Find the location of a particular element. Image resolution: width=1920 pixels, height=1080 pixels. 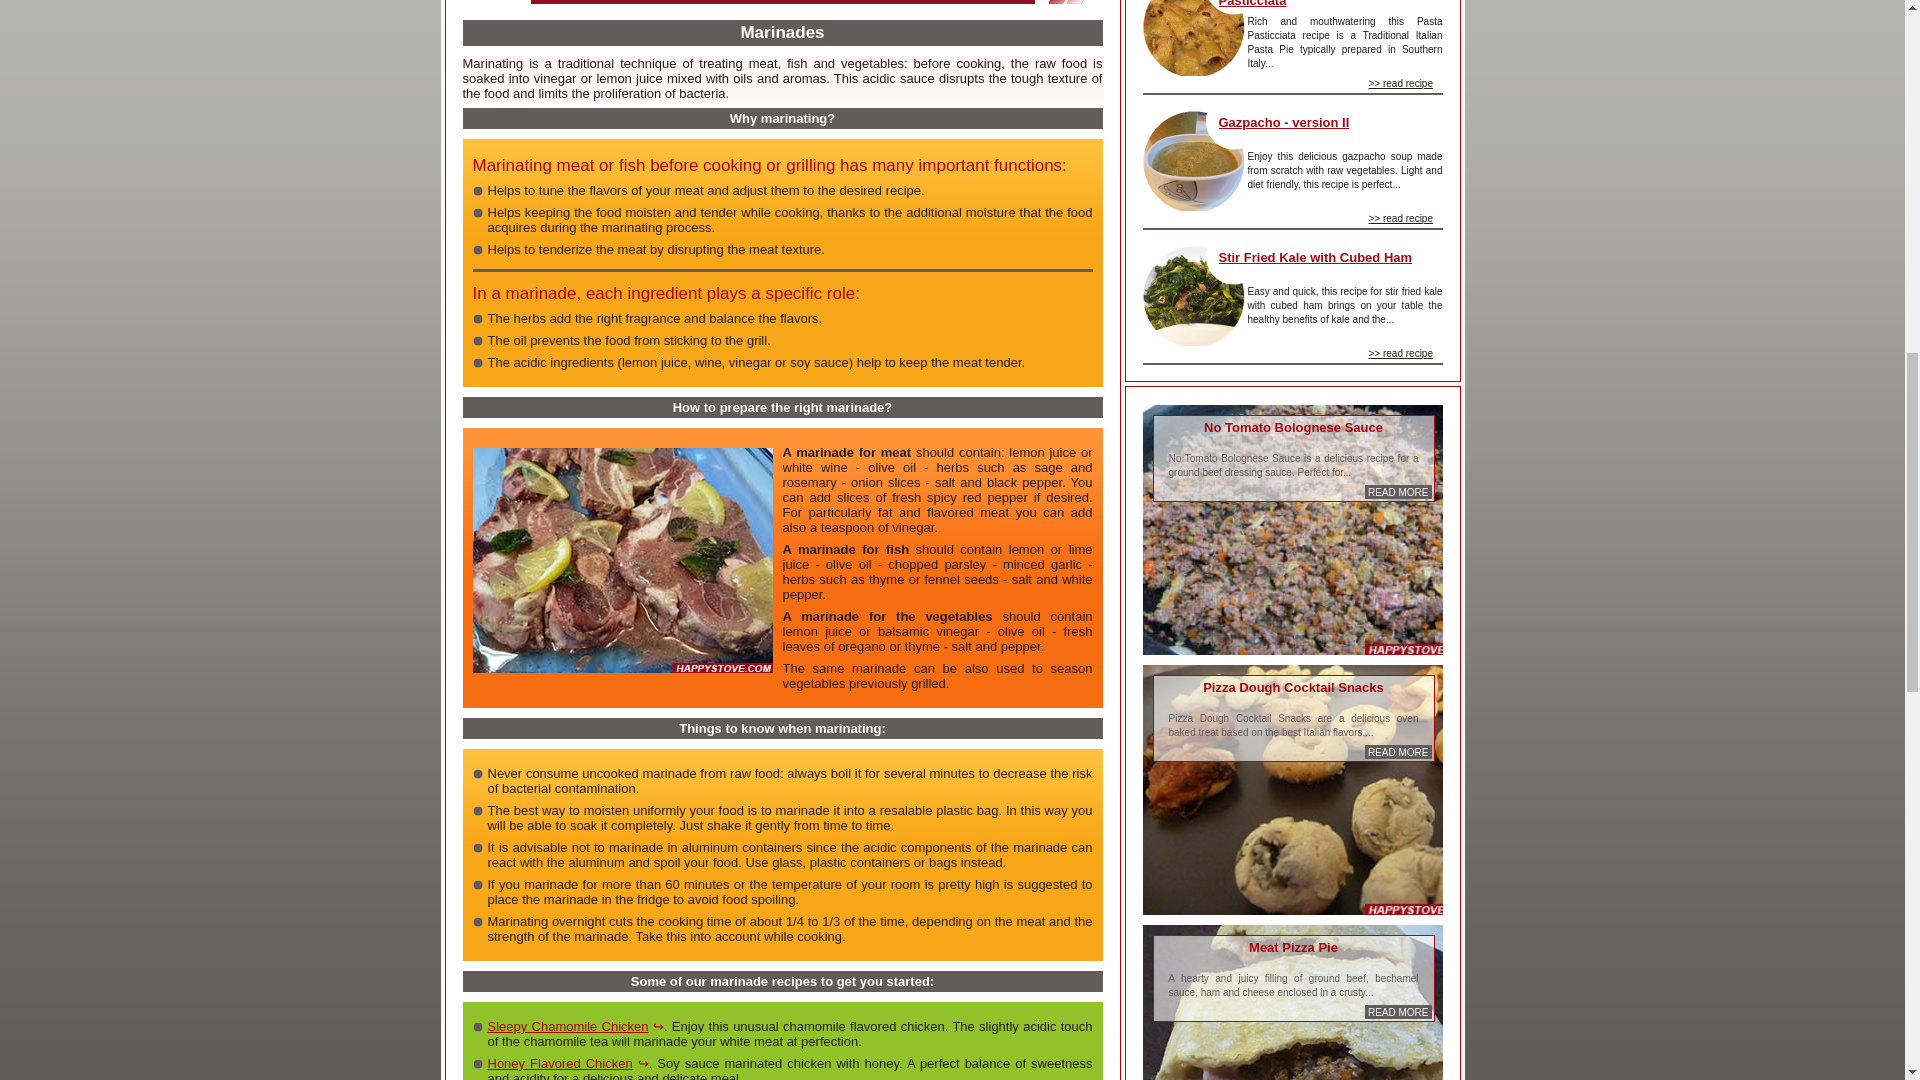

Go to recipe: Sleepy Chamomile Chicken is located at coordinates (576, 1026).